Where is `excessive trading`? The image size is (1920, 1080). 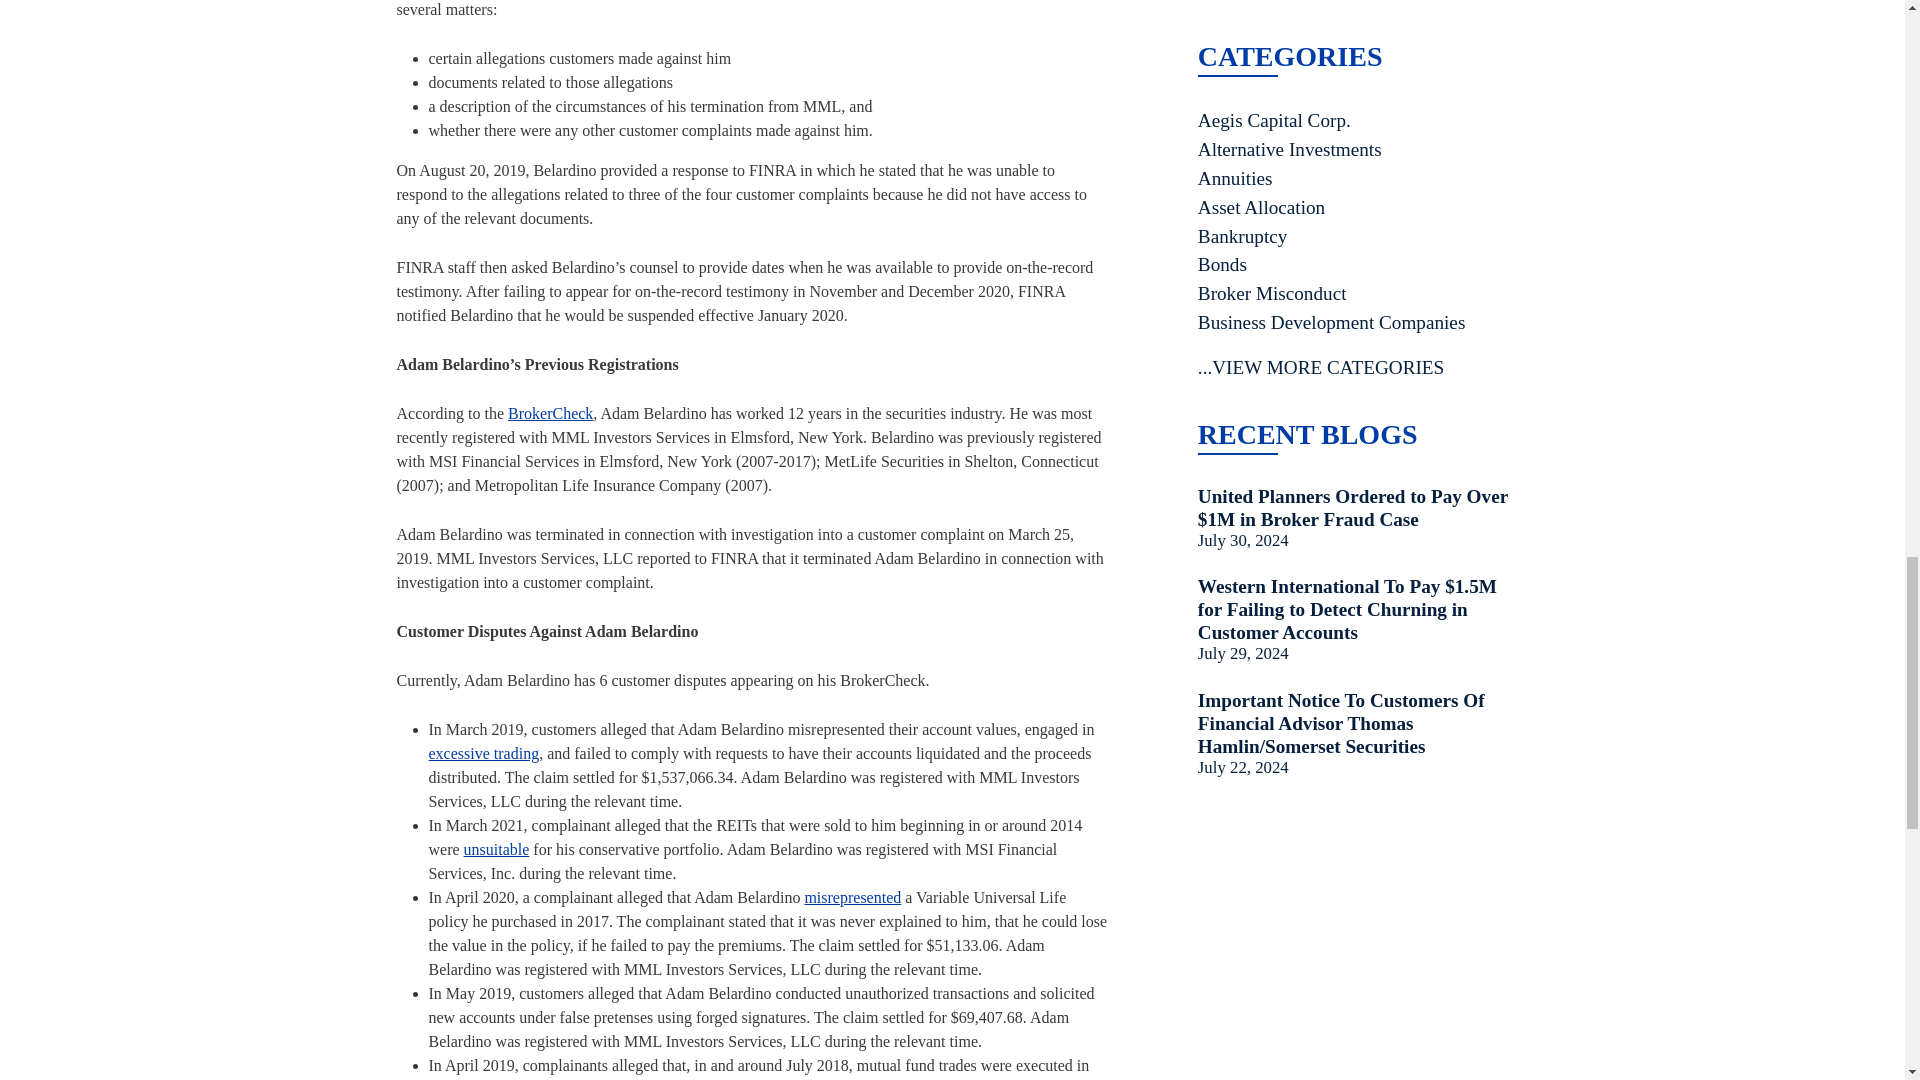 excessive trading is located at coordinates (484, 754).